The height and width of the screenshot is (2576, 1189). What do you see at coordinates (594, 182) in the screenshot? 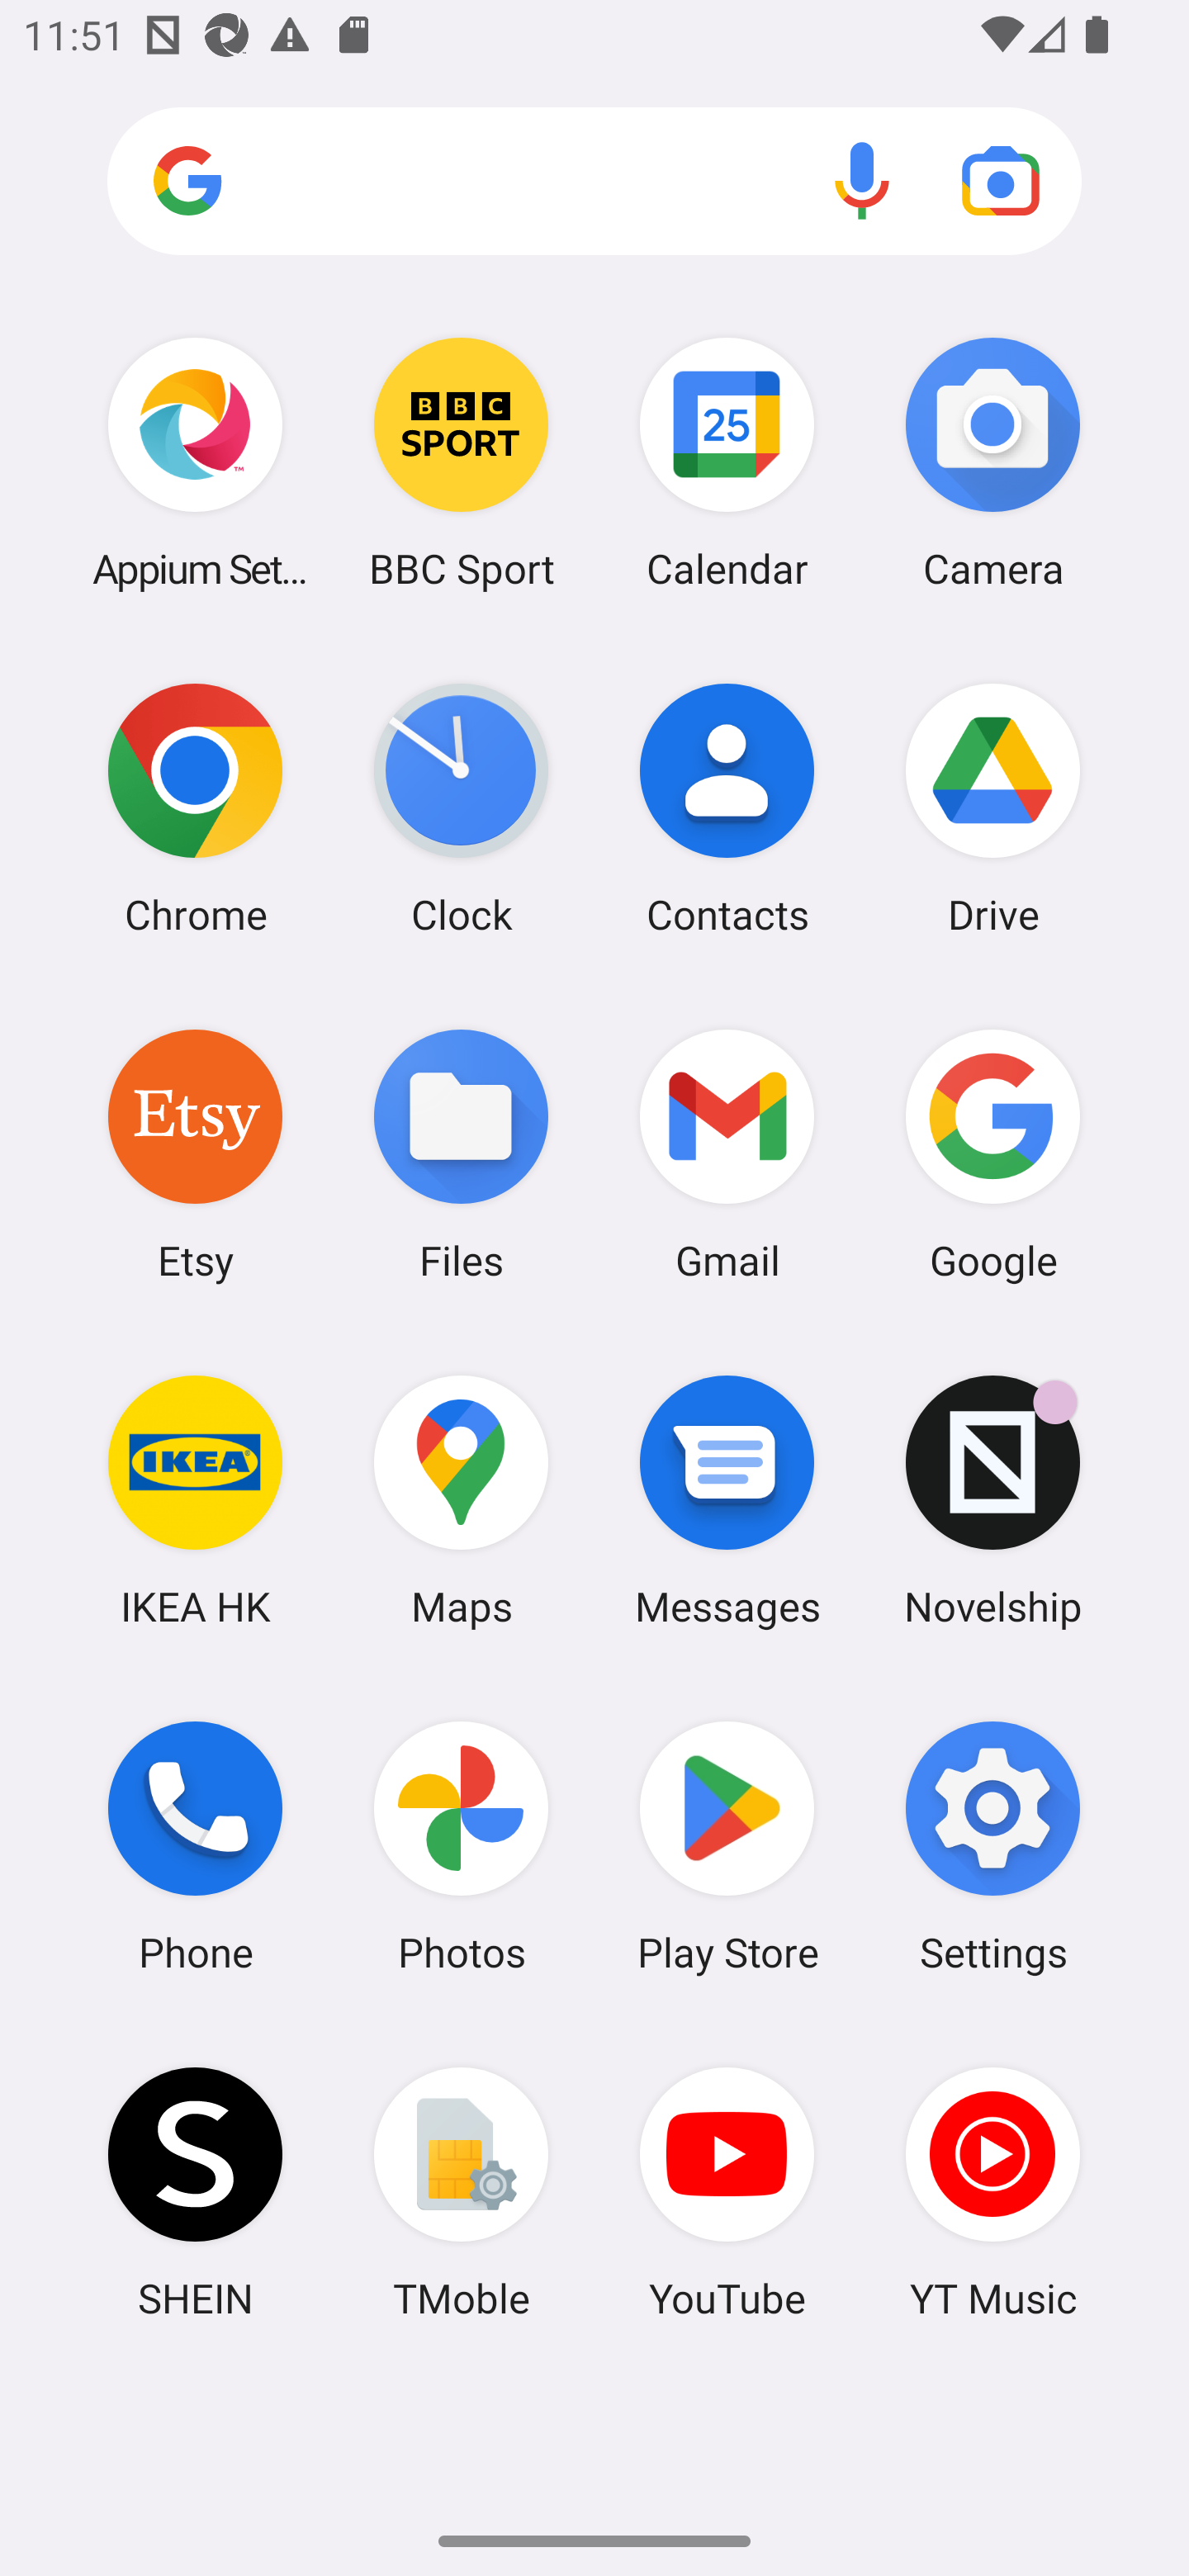
I see `Search apps, web and more` at bounding box center [594, 182].